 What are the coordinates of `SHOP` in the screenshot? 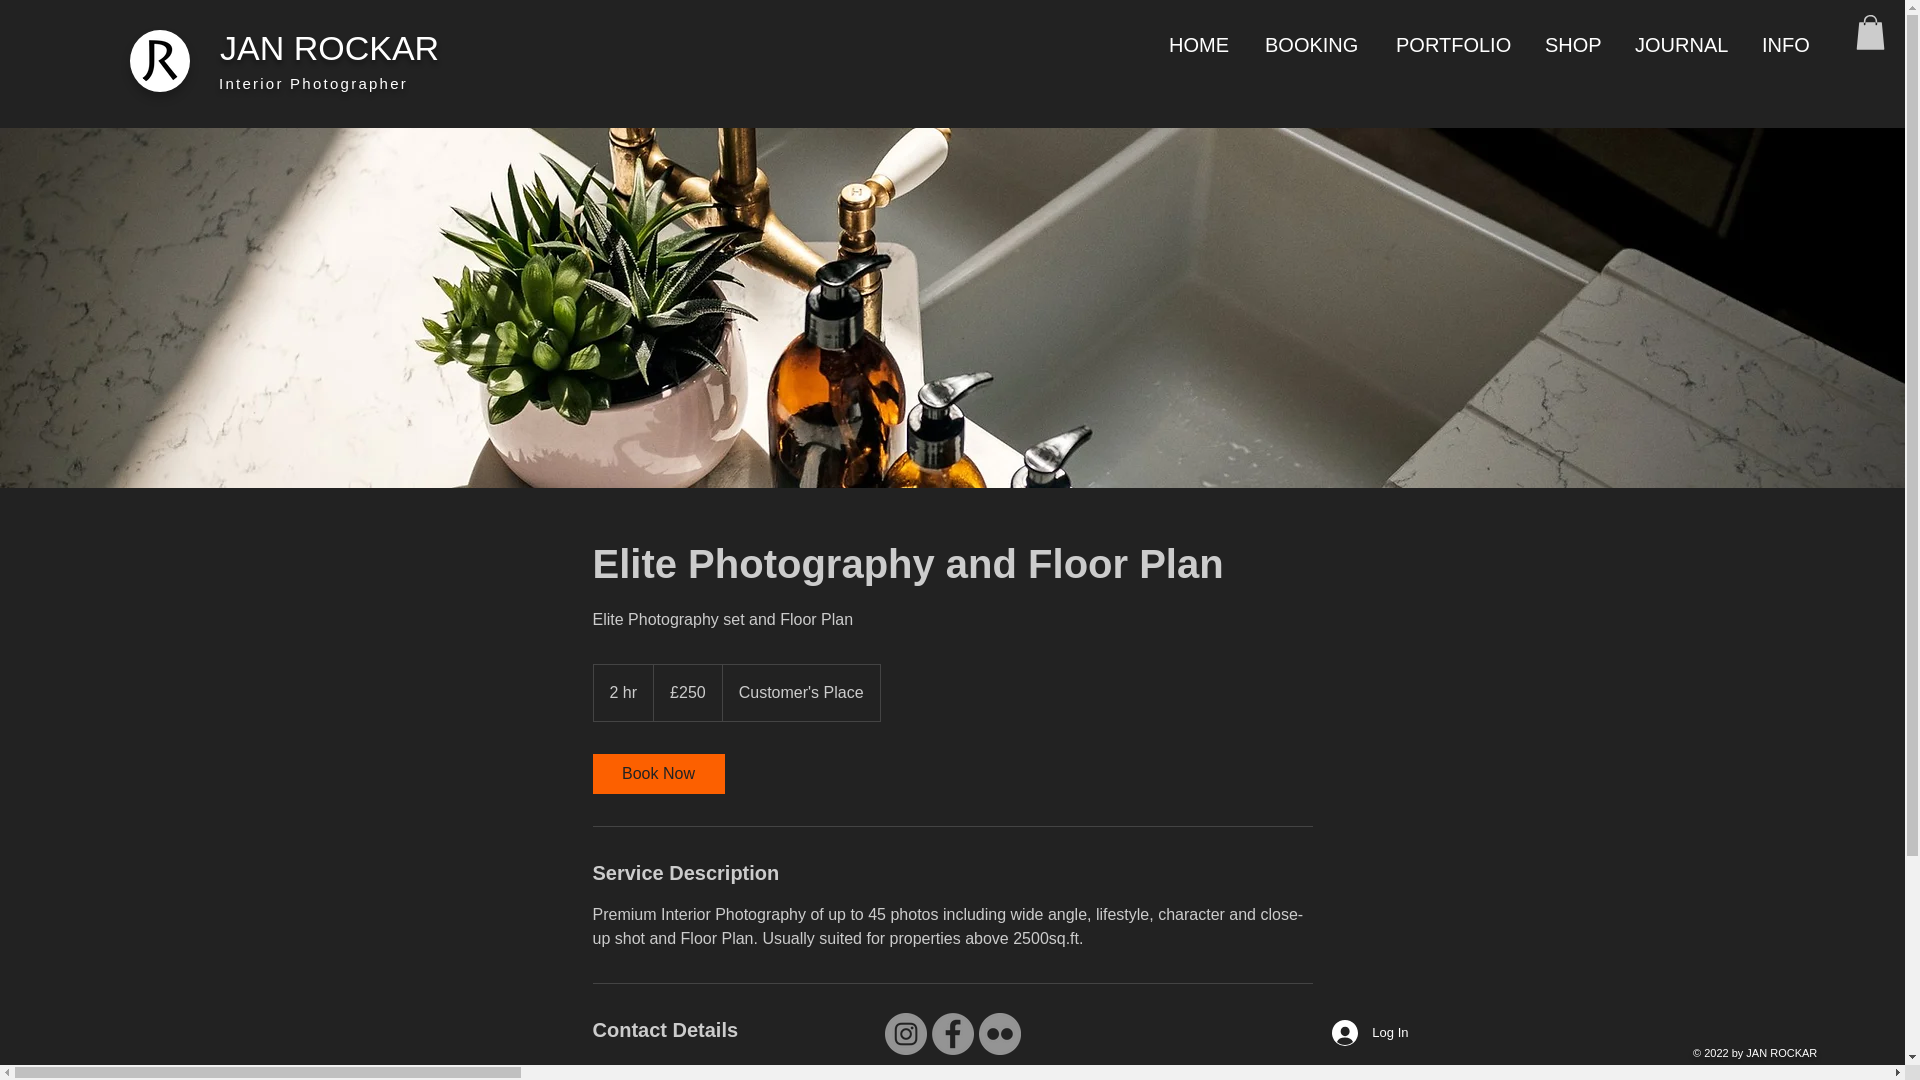 It's located at (1575, 45).